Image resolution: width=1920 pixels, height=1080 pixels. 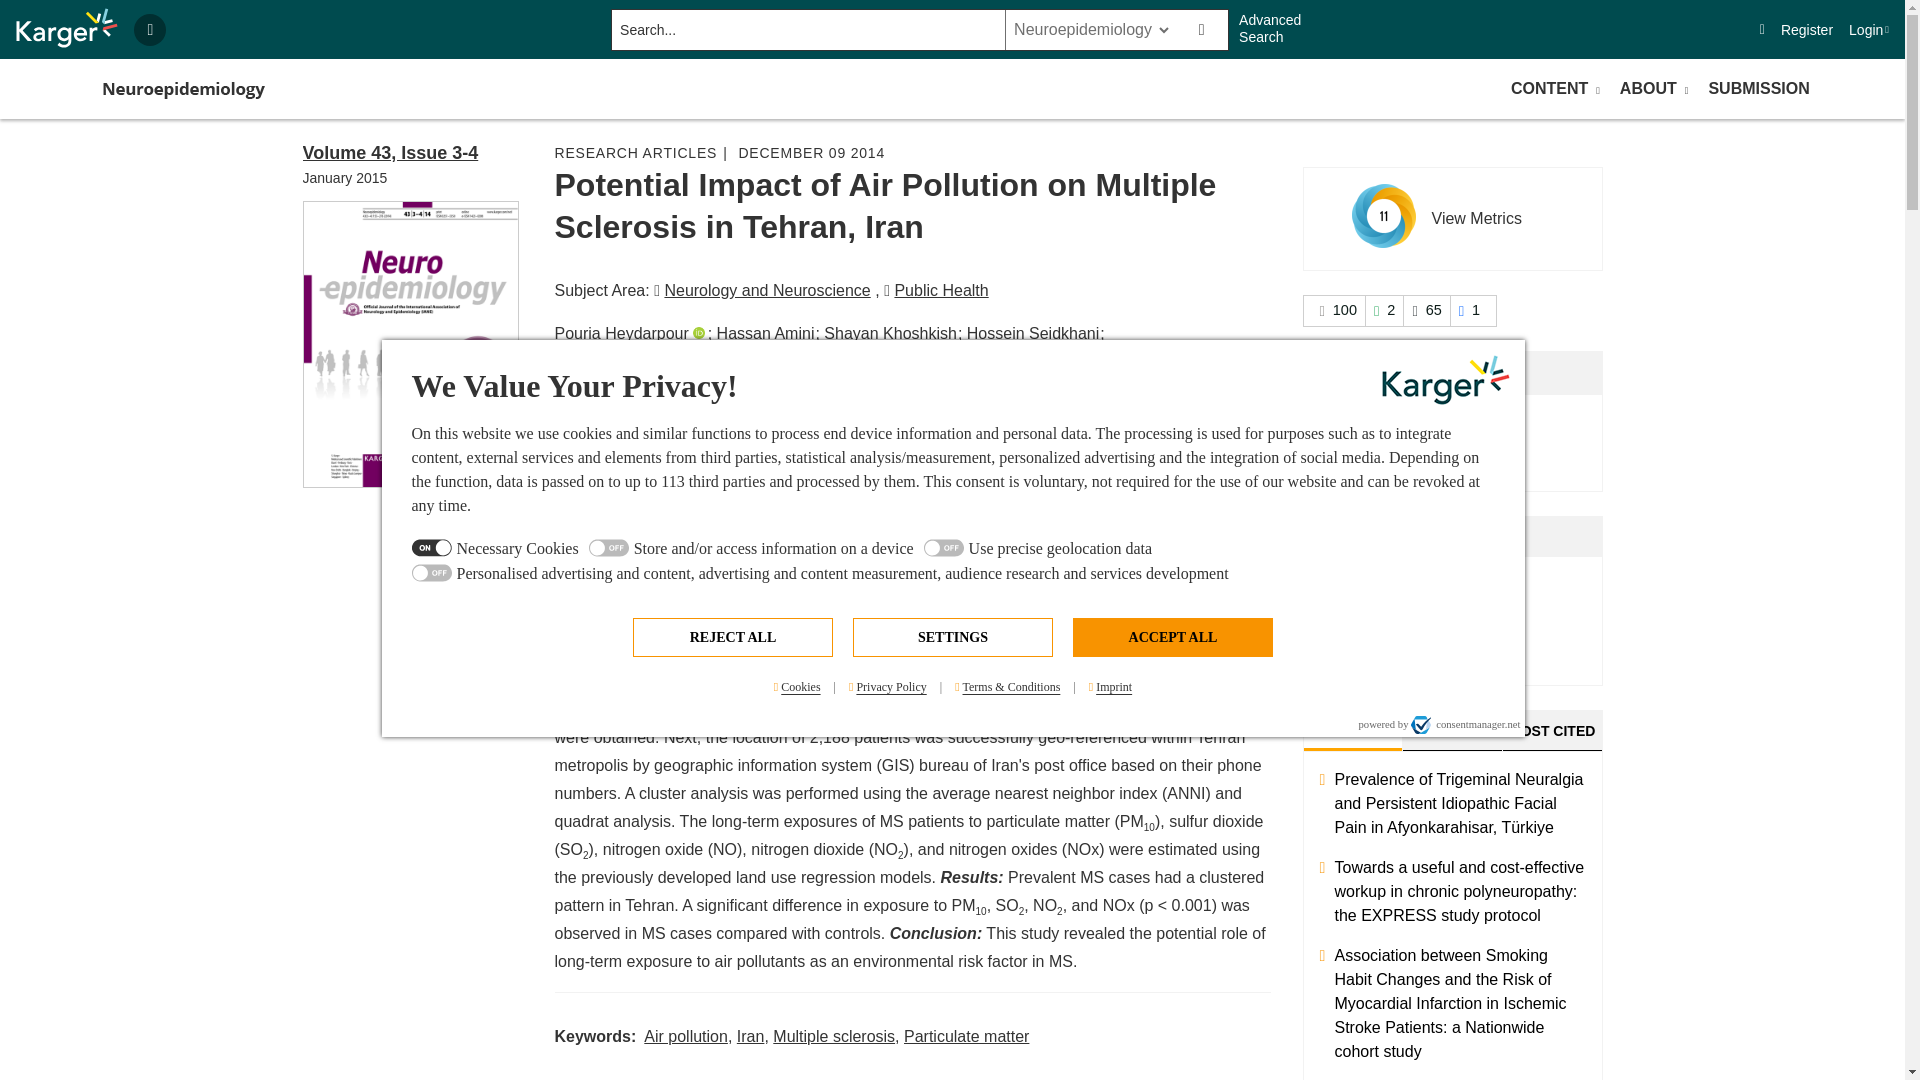 What do you see at coordinates (1110, 687) in the screenshot?
I see `Imprint` at bounding box center [1110, 687].